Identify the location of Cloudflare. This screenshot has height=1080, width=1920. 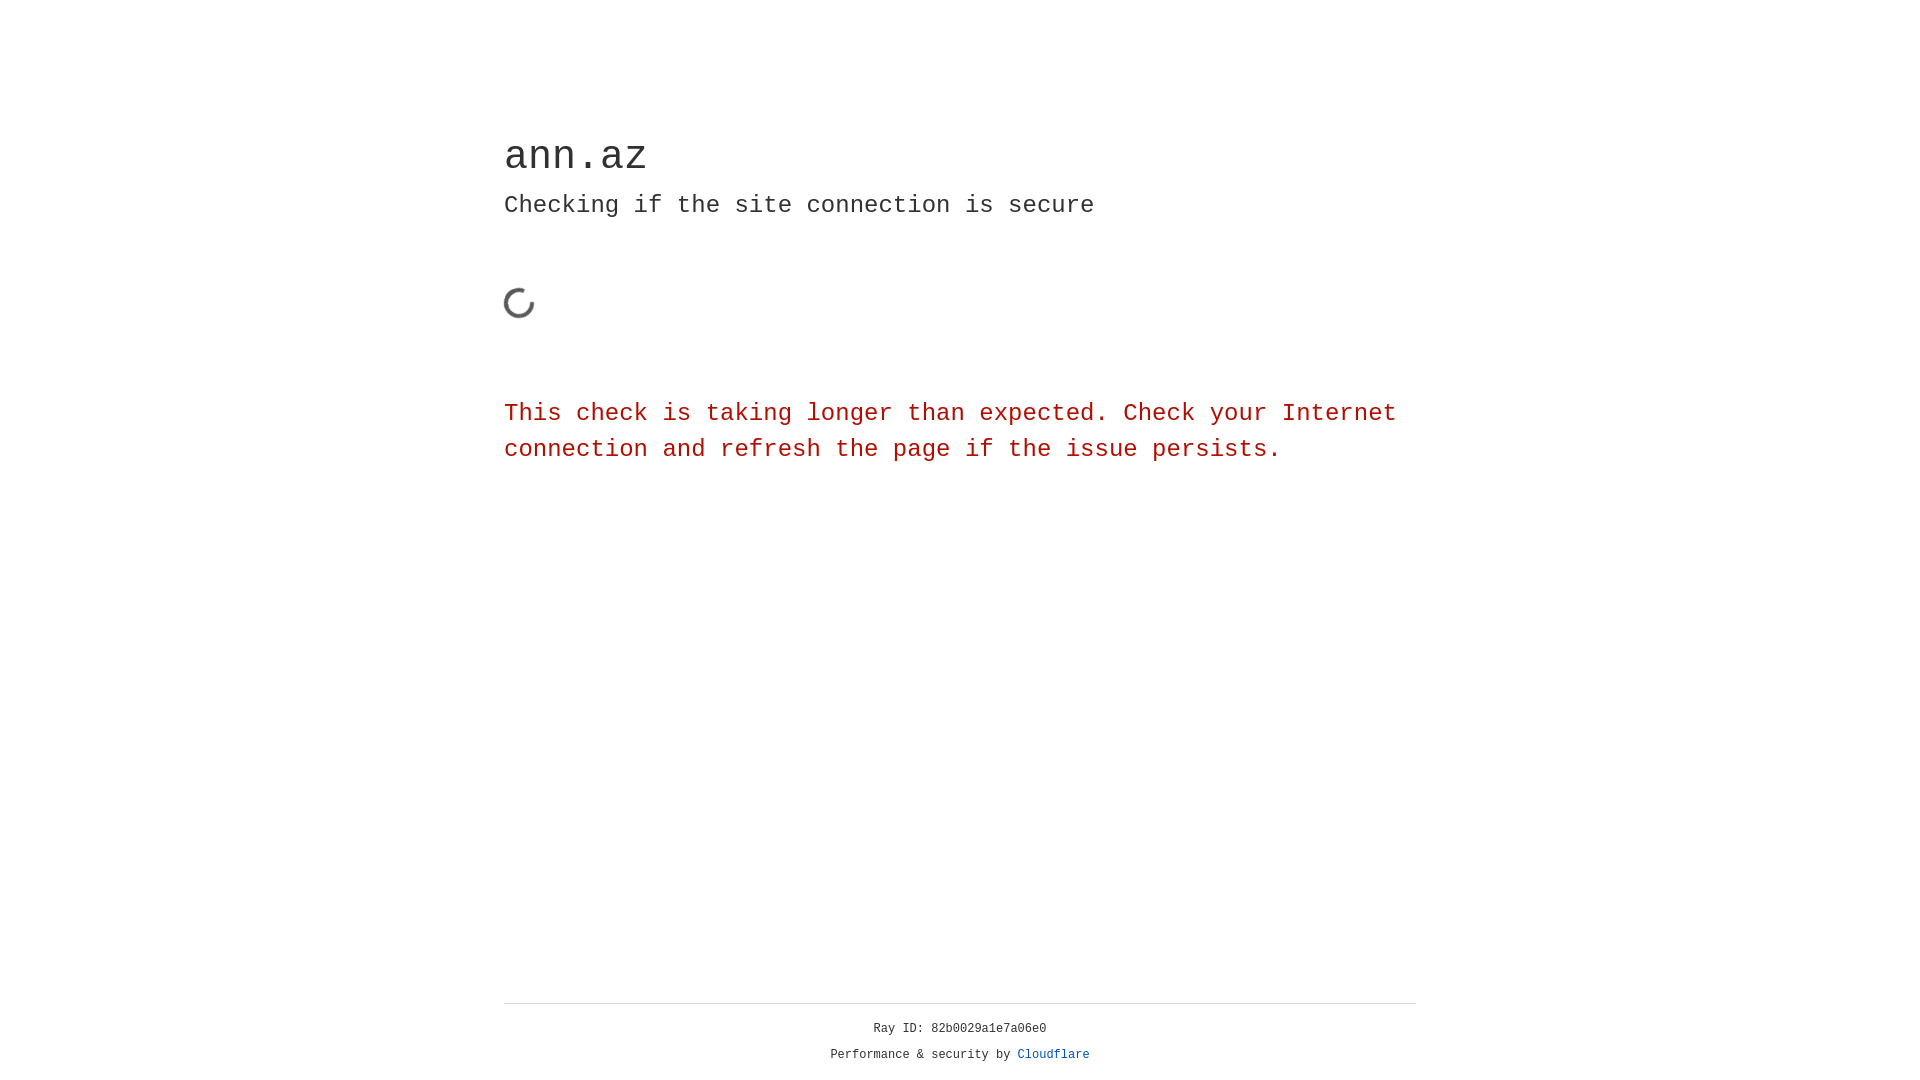
(1054, 1055).